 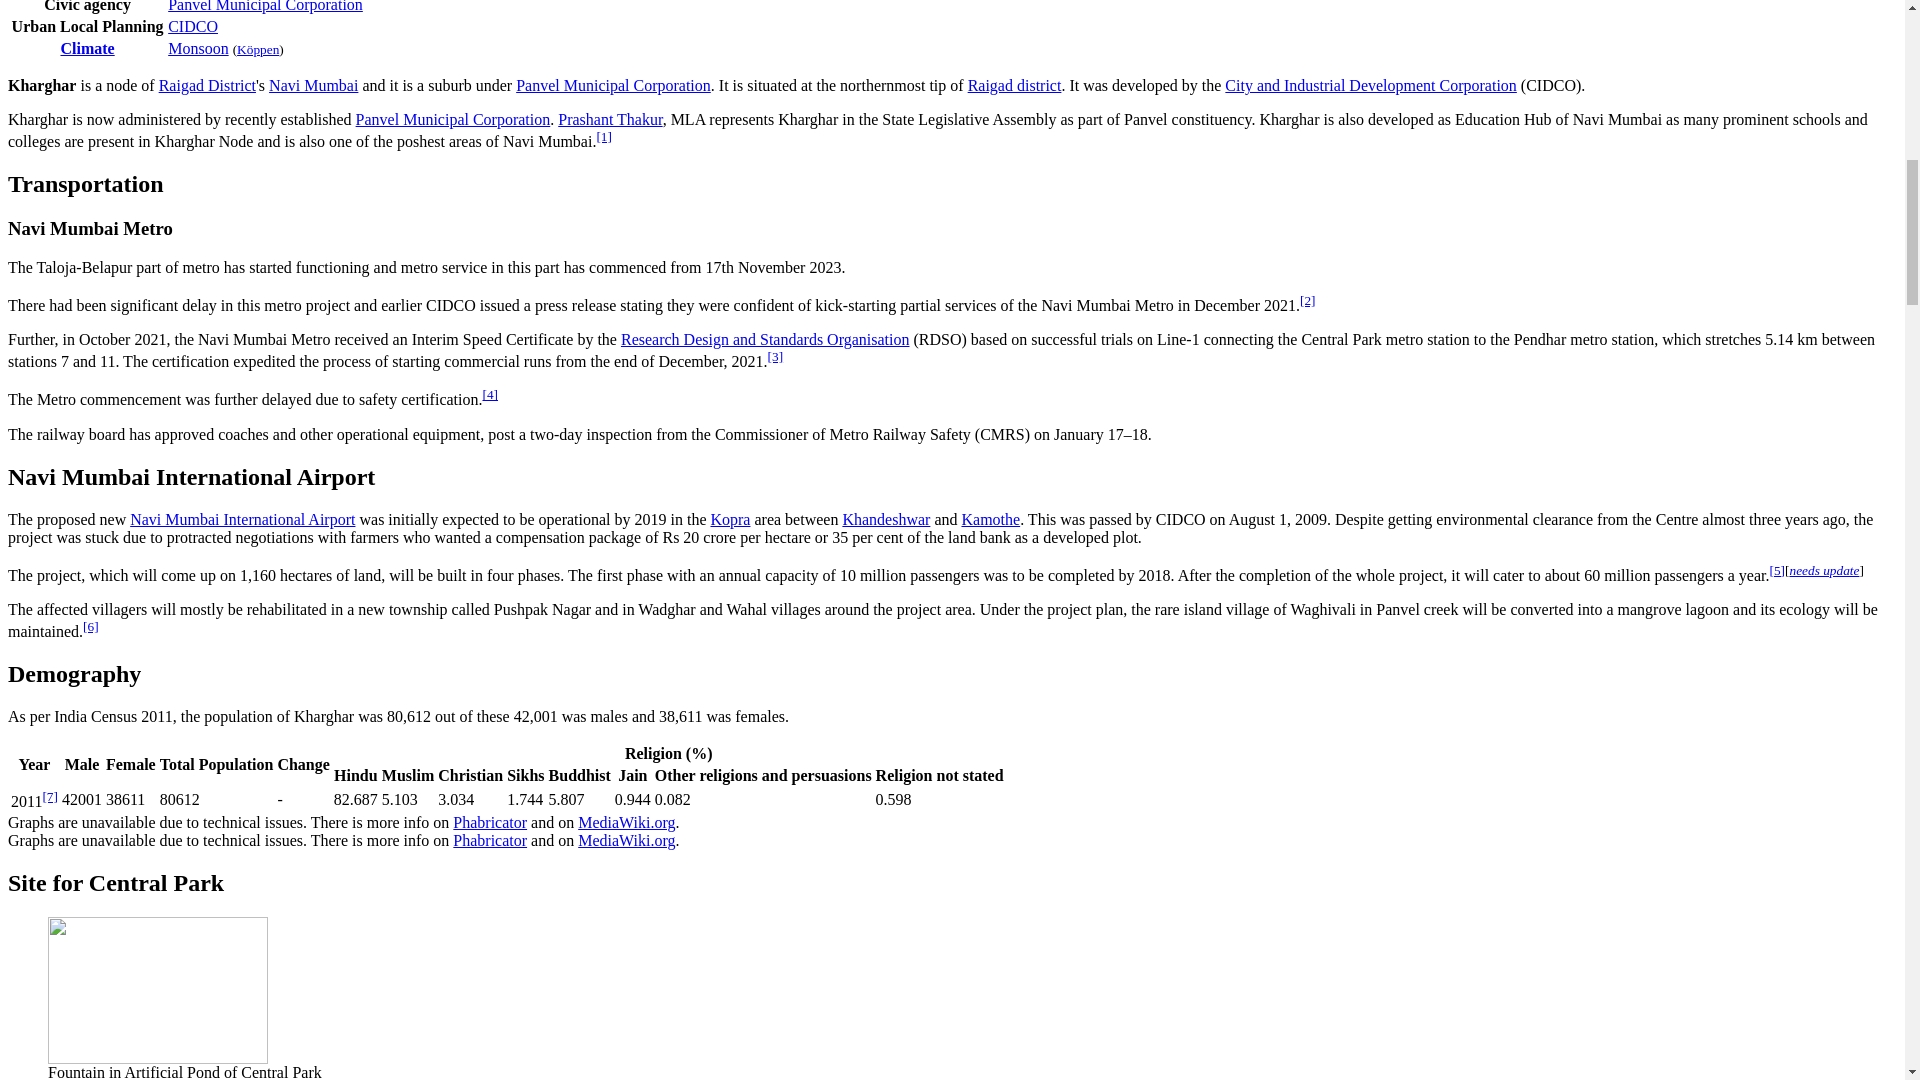 I want to click on Navi Mumbai, so click(x=312, y=84).